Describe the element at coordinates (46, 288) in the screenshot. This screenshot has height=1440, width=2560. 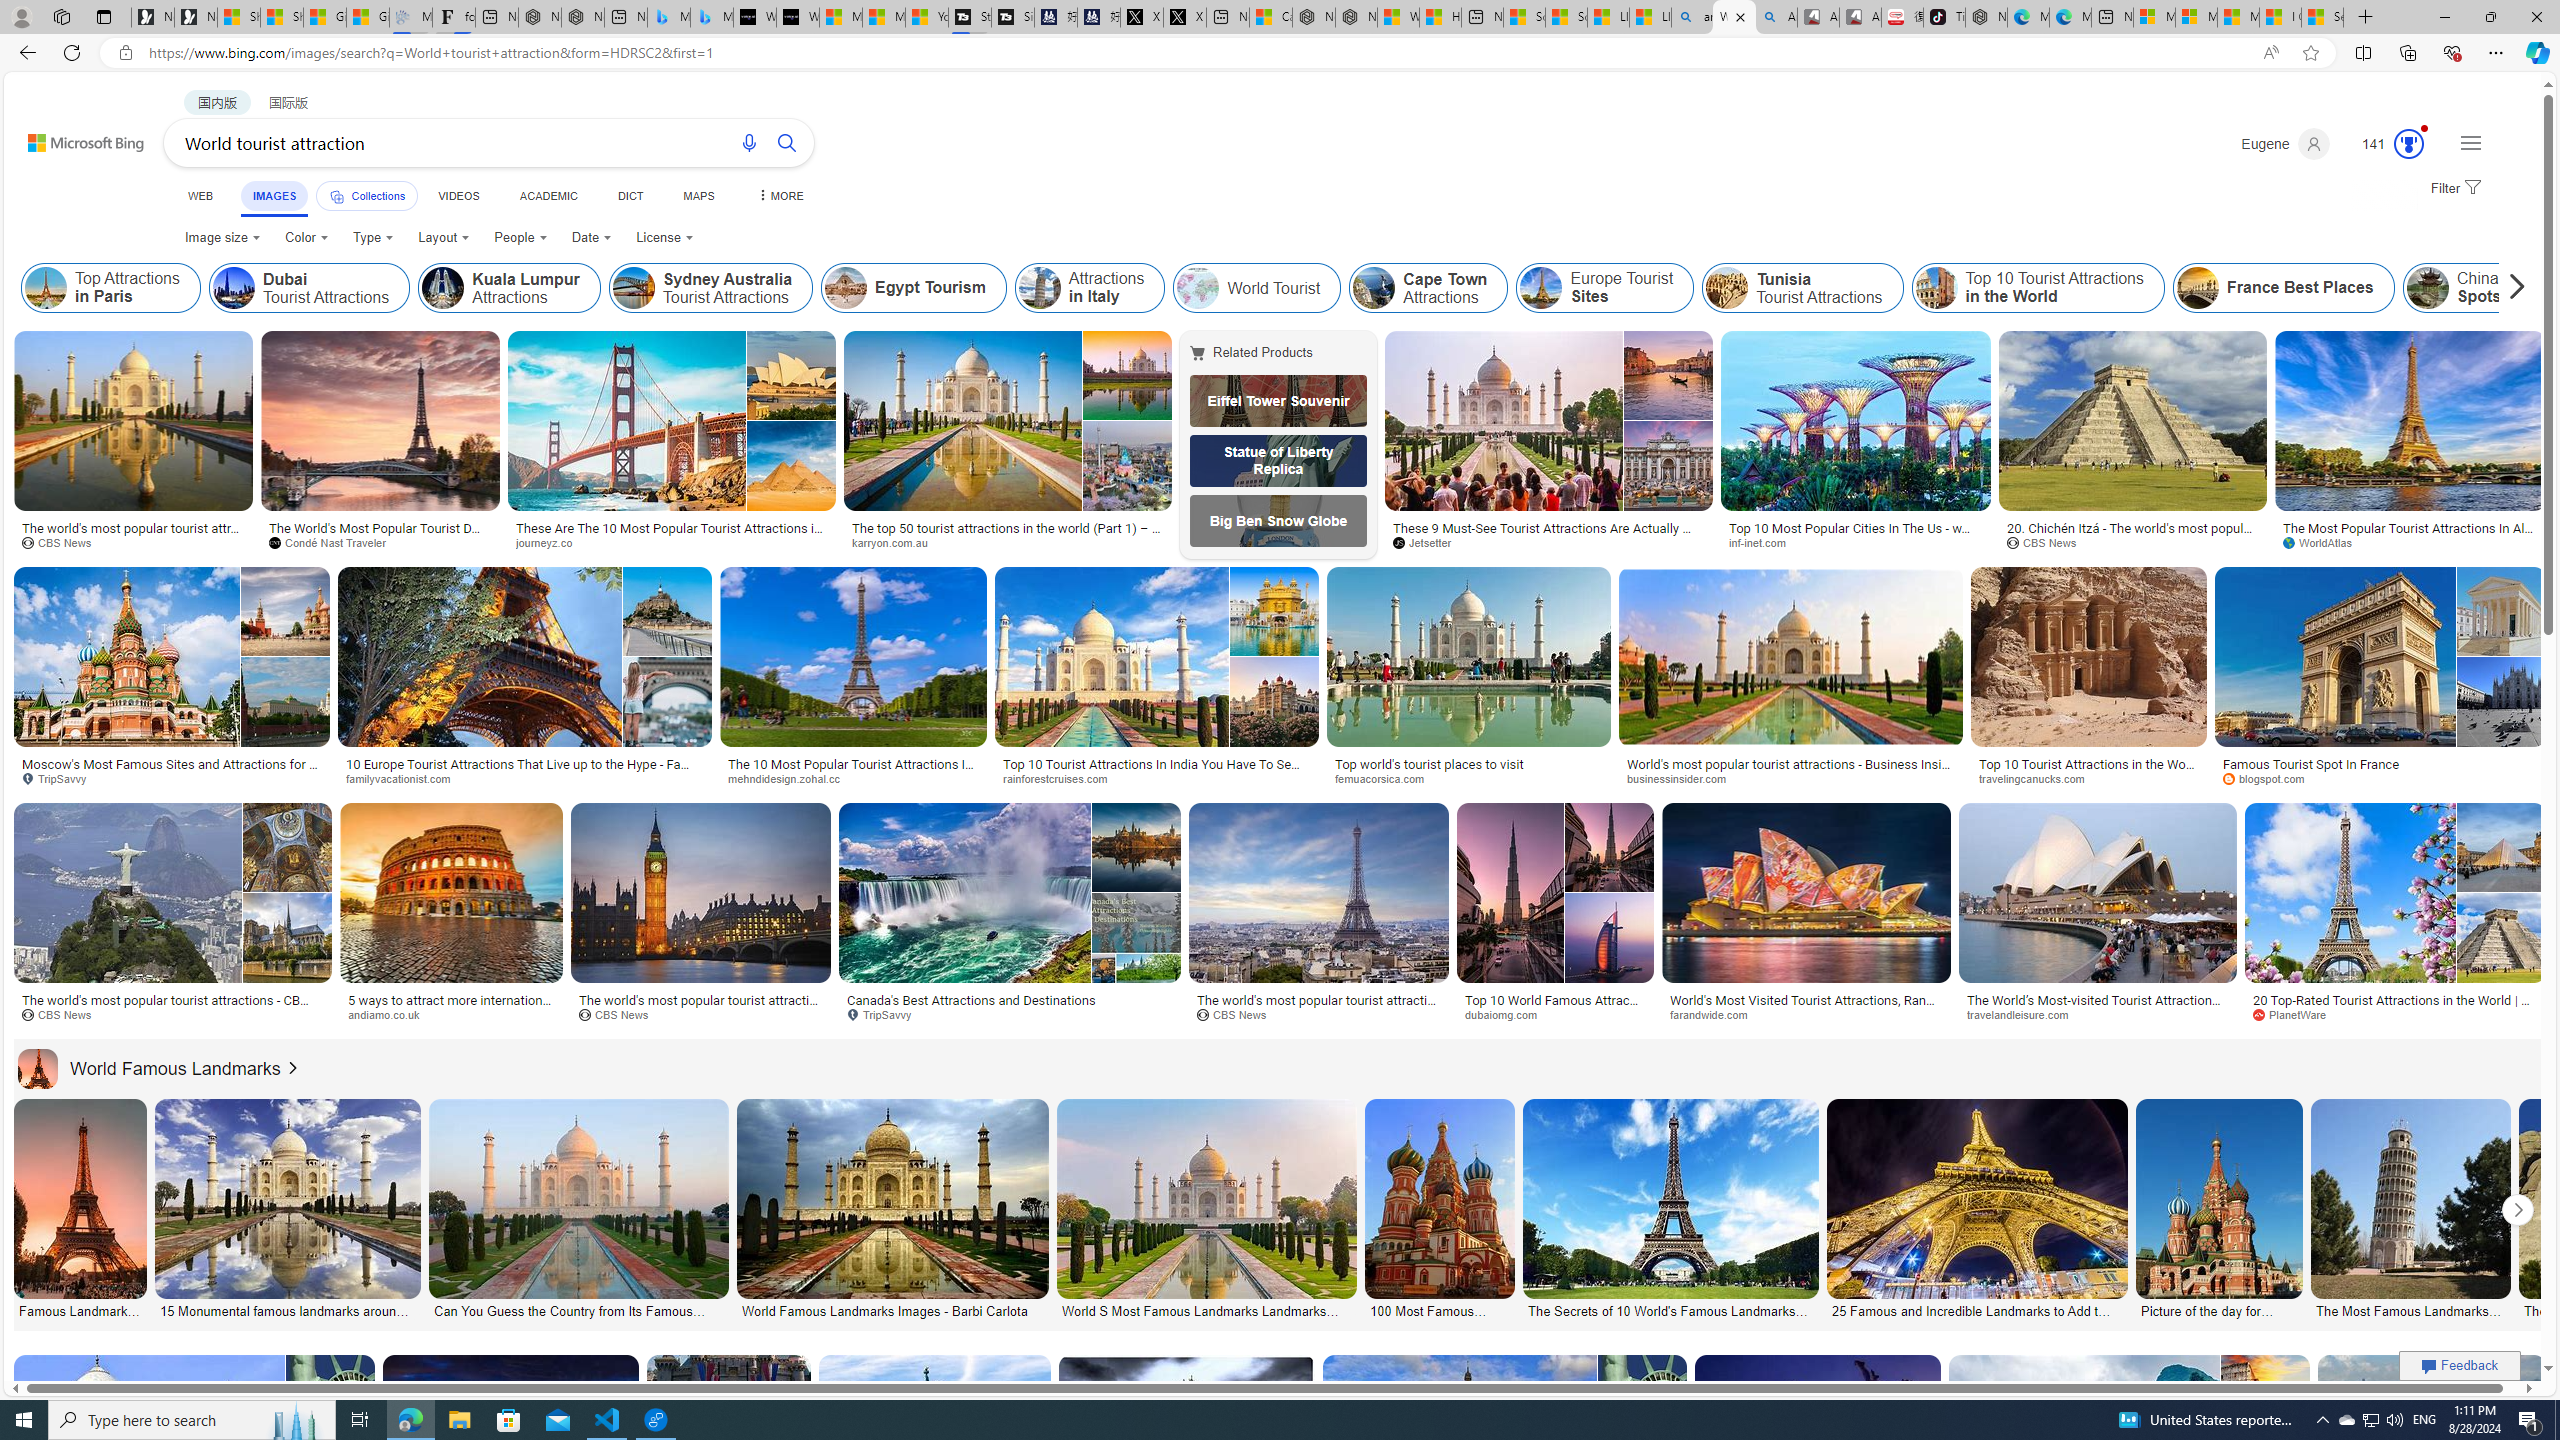
I see `Top Attractions in Paris` at that location.